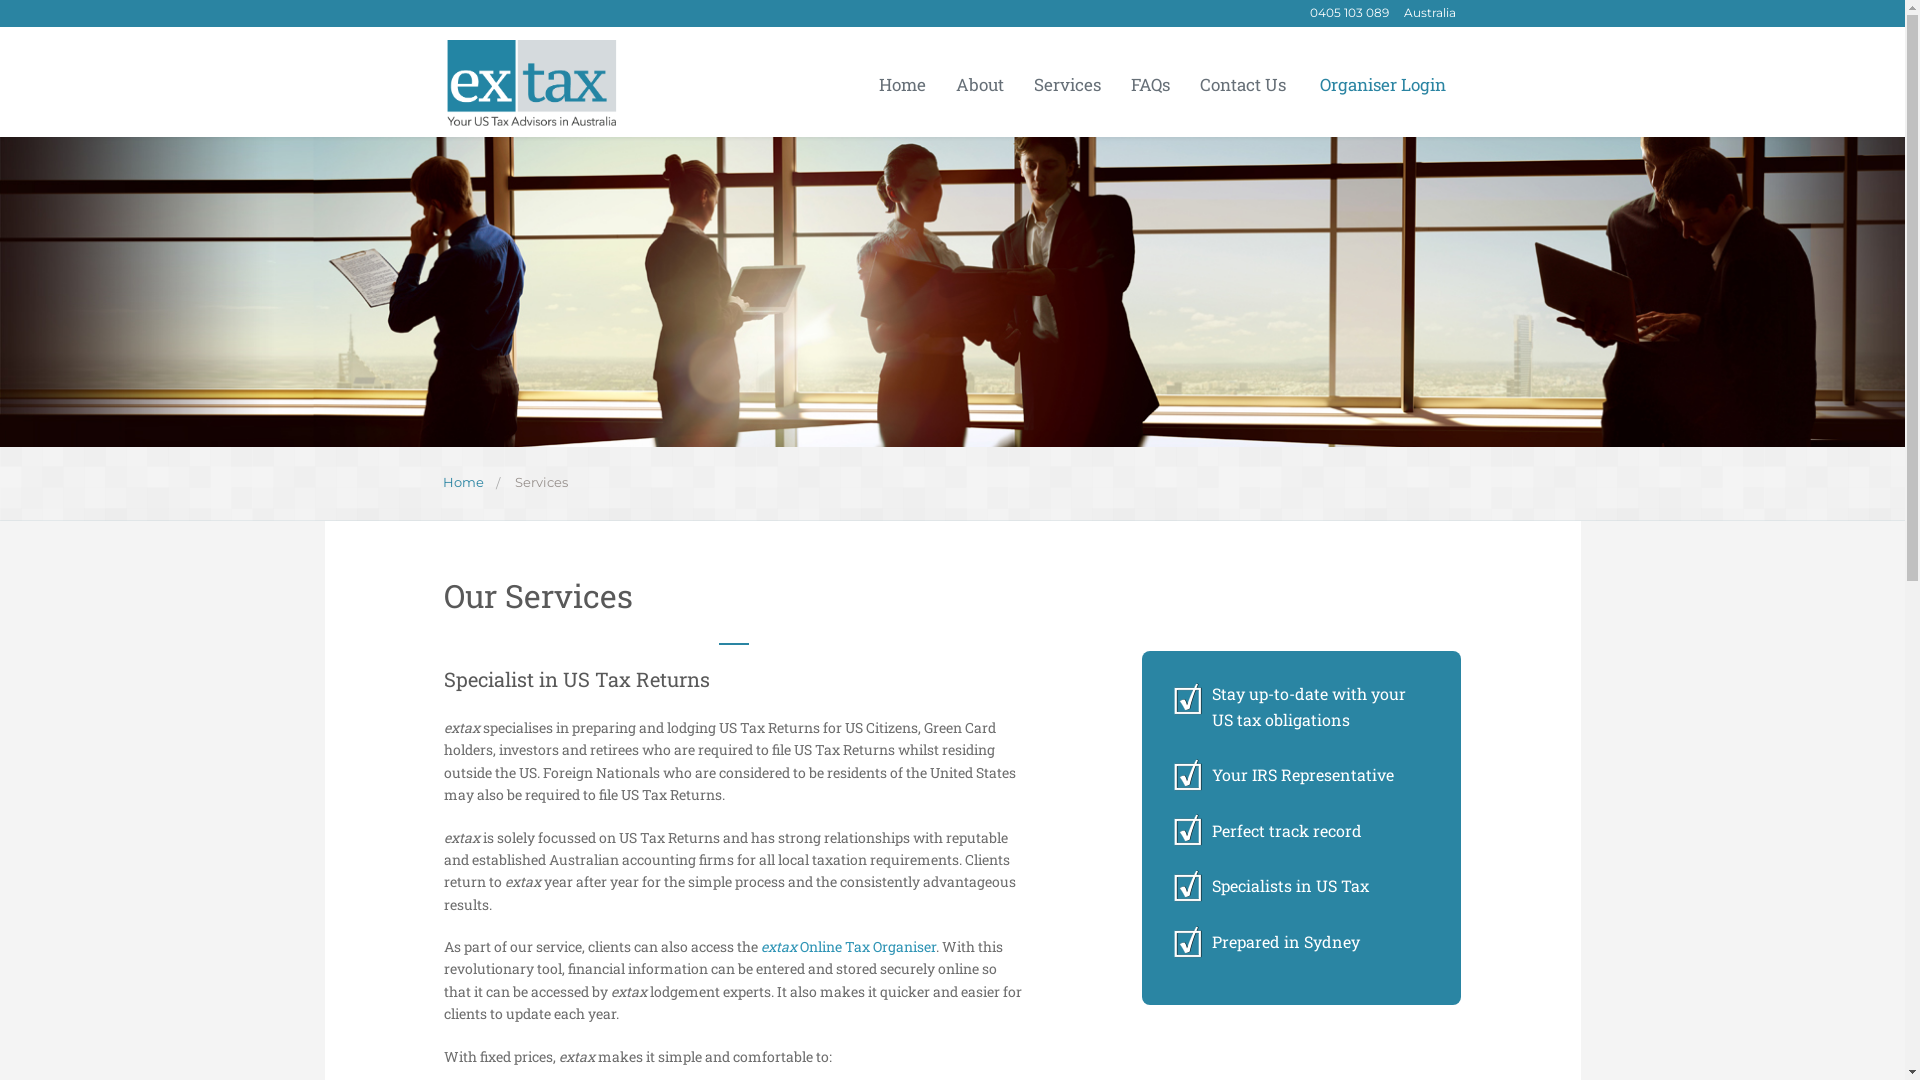 The width and height of the screenshot is (1920, 1080). I want to click on Australia, so click(1428, 12).